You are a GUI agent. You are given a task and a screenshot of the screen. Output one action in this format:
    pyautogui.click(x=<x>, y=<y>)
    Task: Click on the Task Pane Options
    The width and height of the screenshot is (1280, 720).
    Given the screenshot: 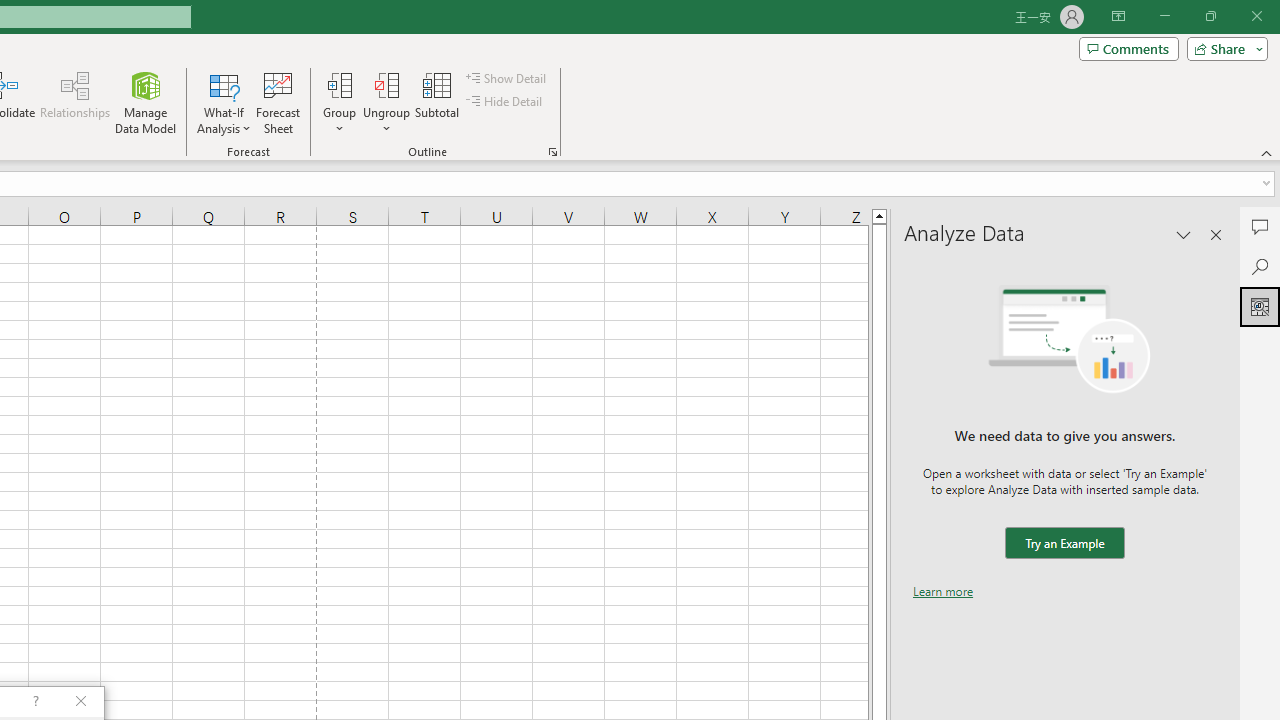 What is the action you would take?
    pyautogui.click(x=1184, y=234)
    